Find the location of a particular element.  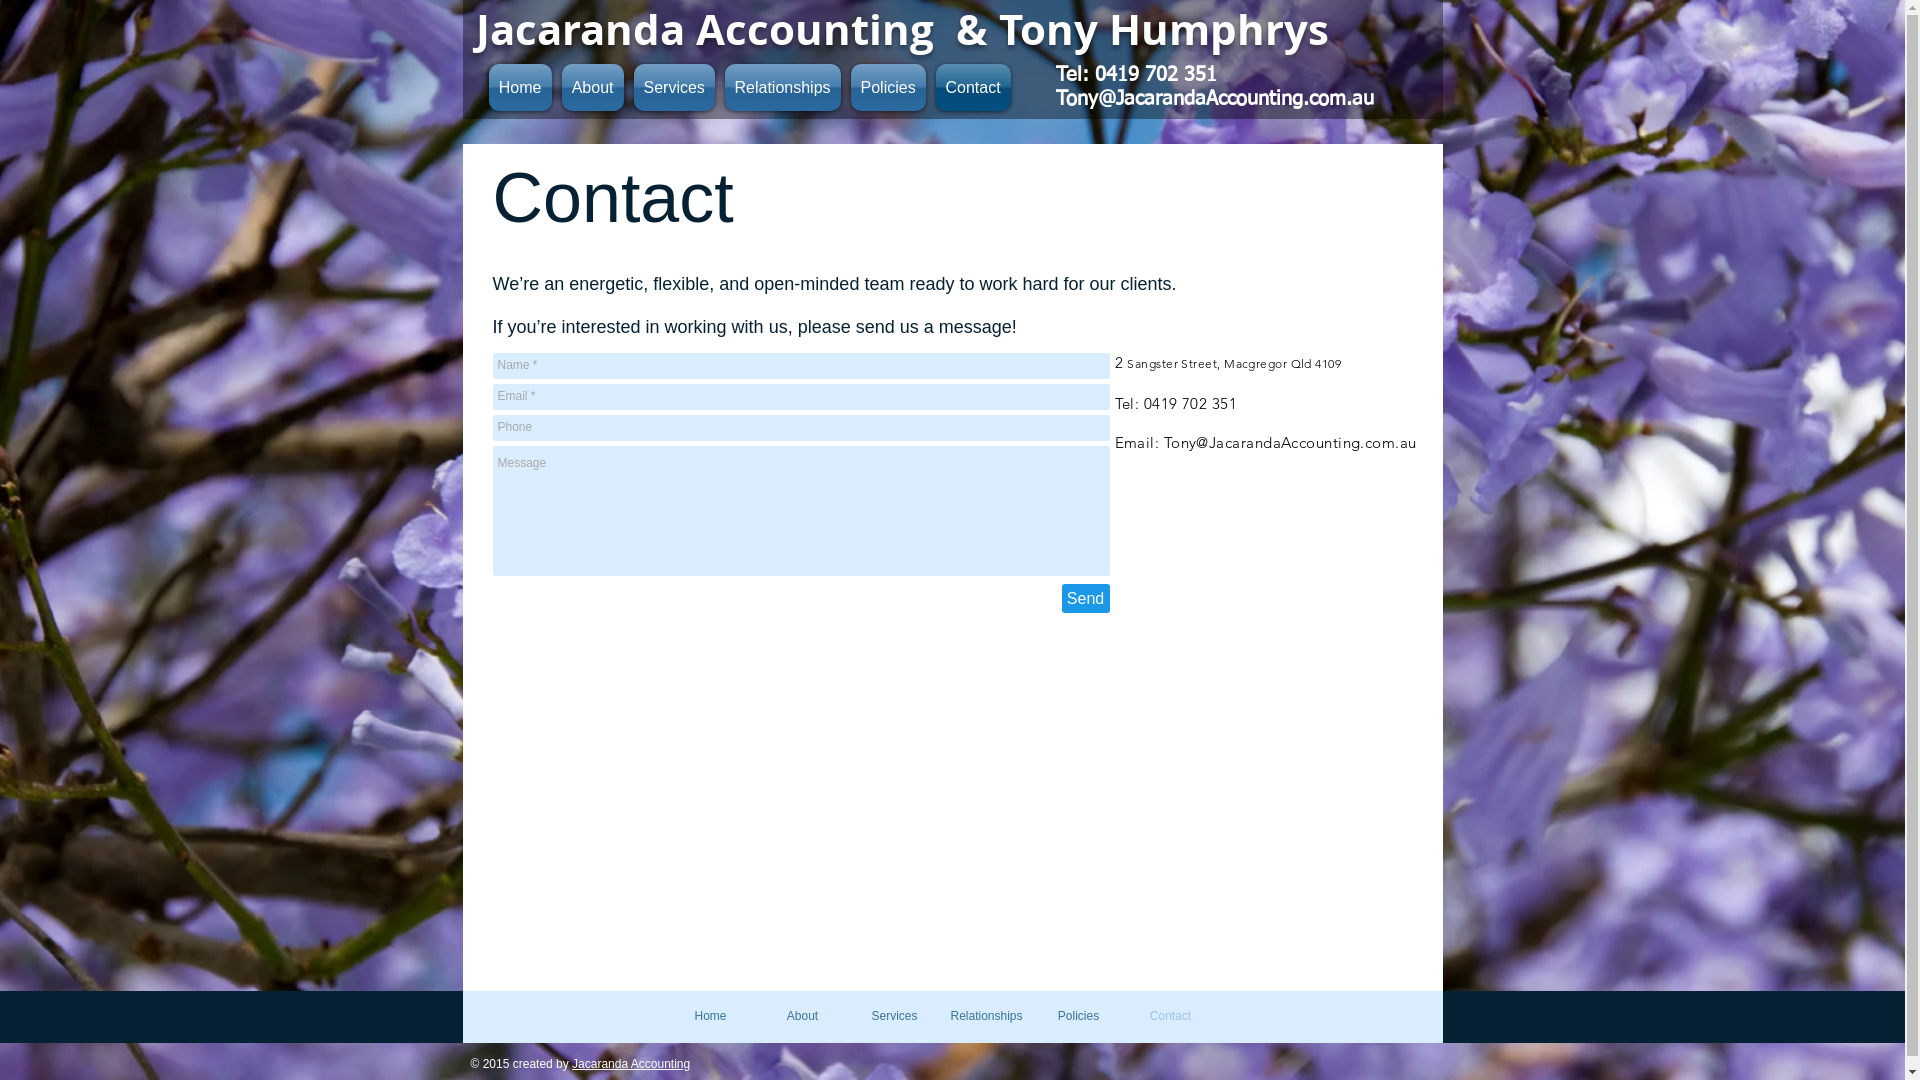

Google Maps is located at coordinates (959, 802).